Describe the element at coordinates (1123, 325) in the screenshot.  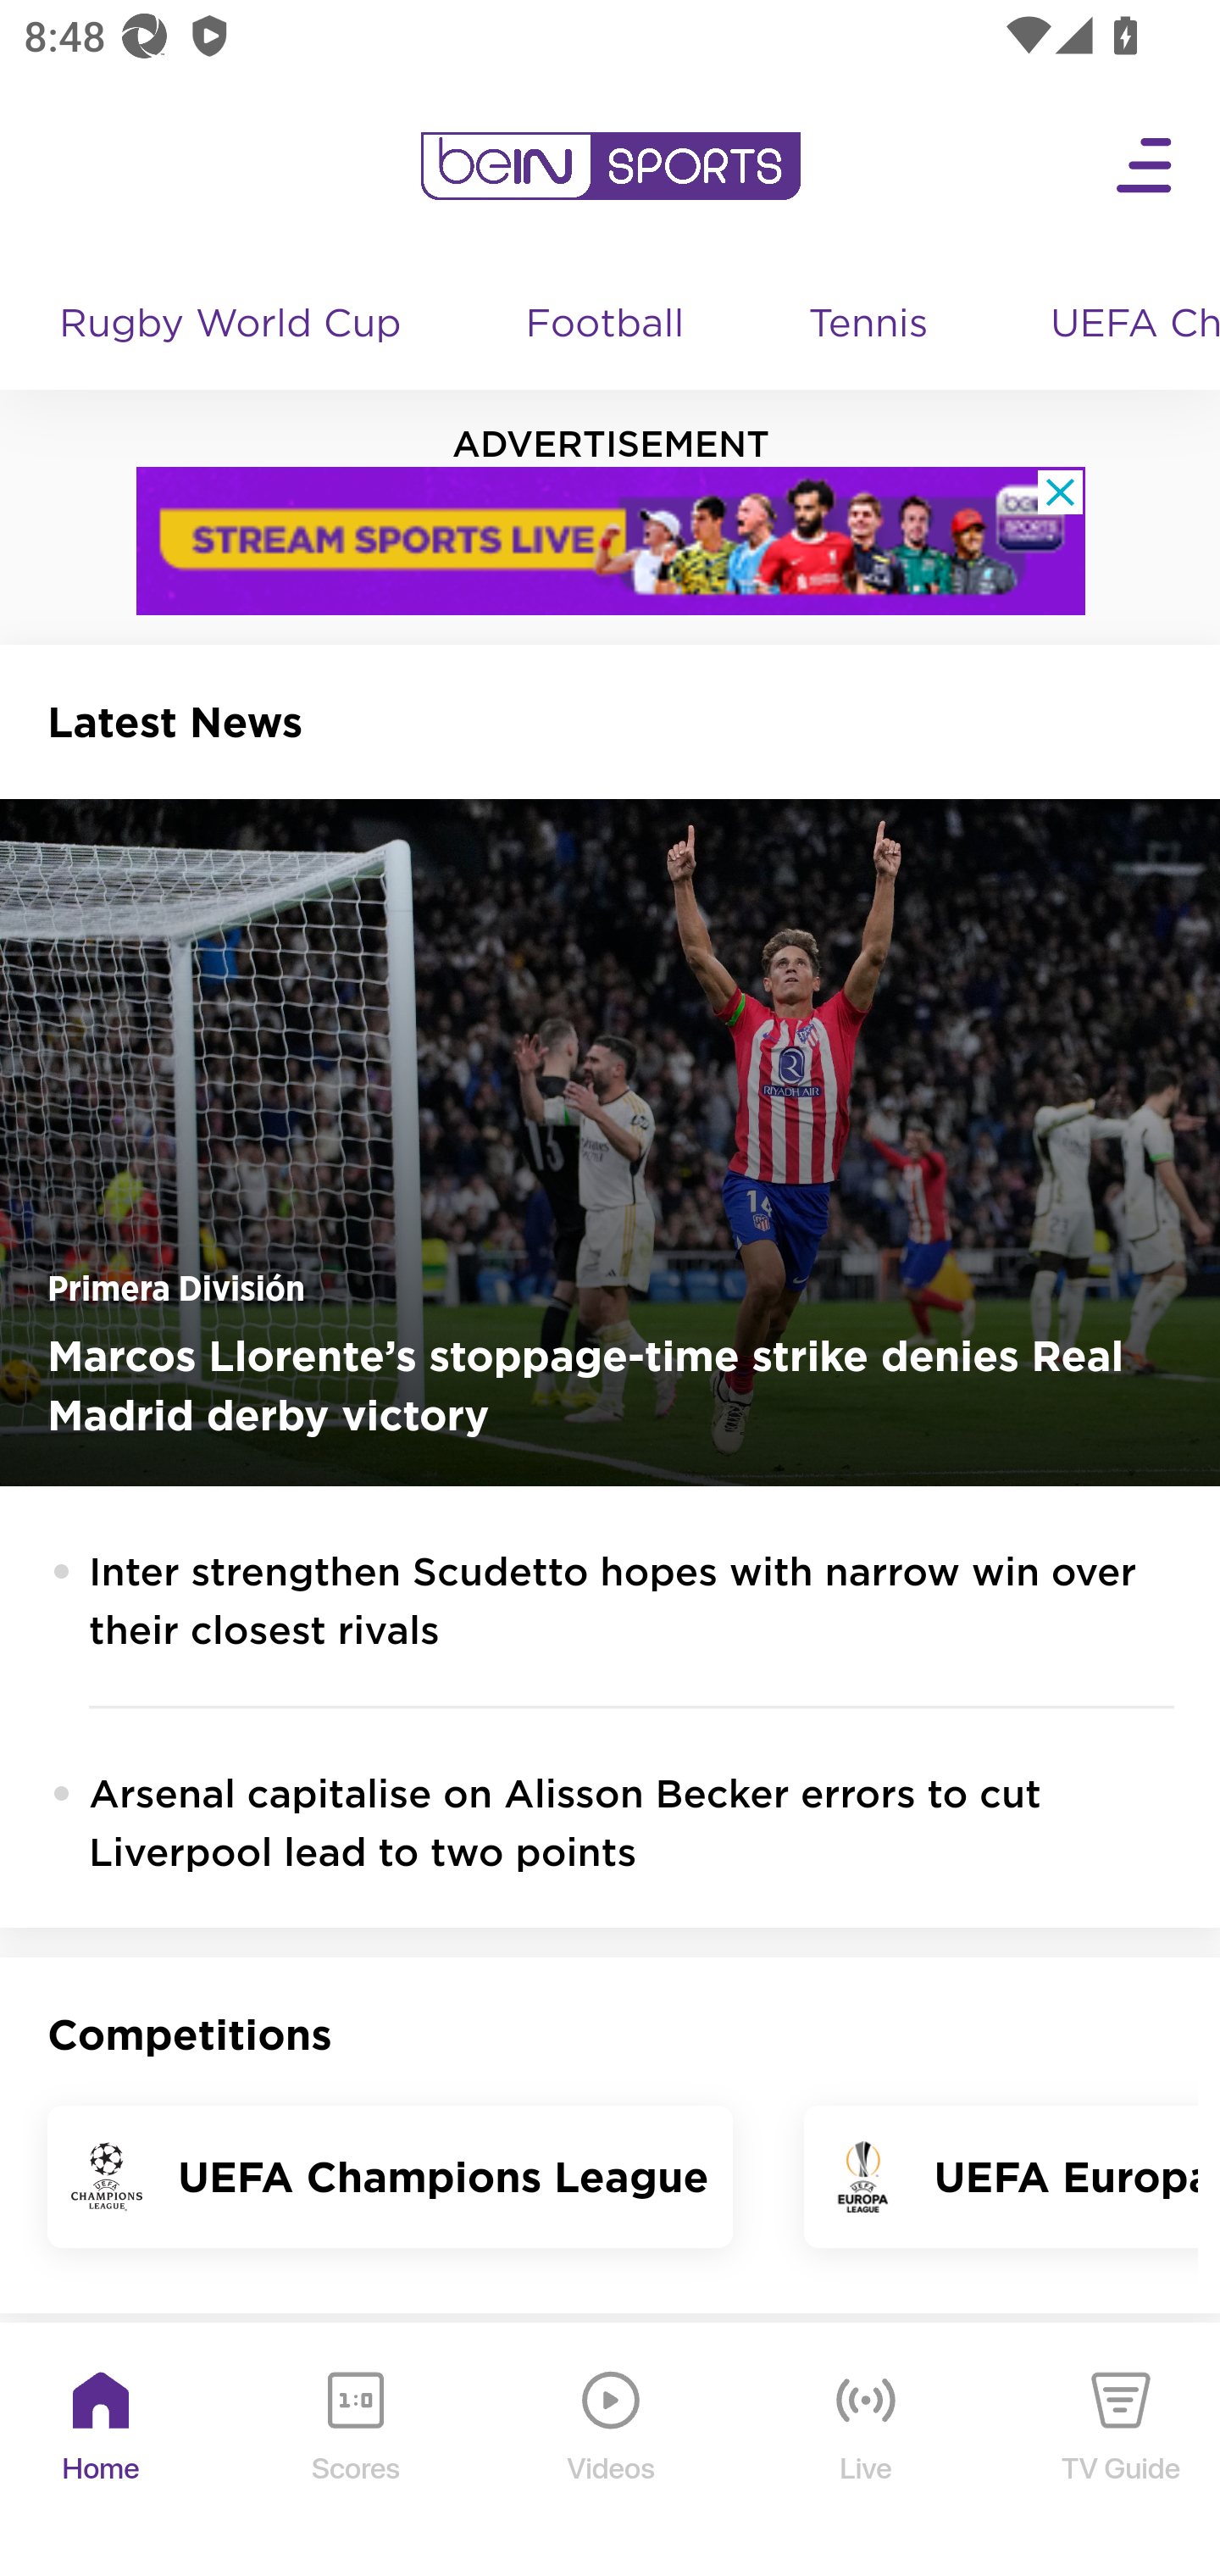
I see `UEFA Champions League` at that location.